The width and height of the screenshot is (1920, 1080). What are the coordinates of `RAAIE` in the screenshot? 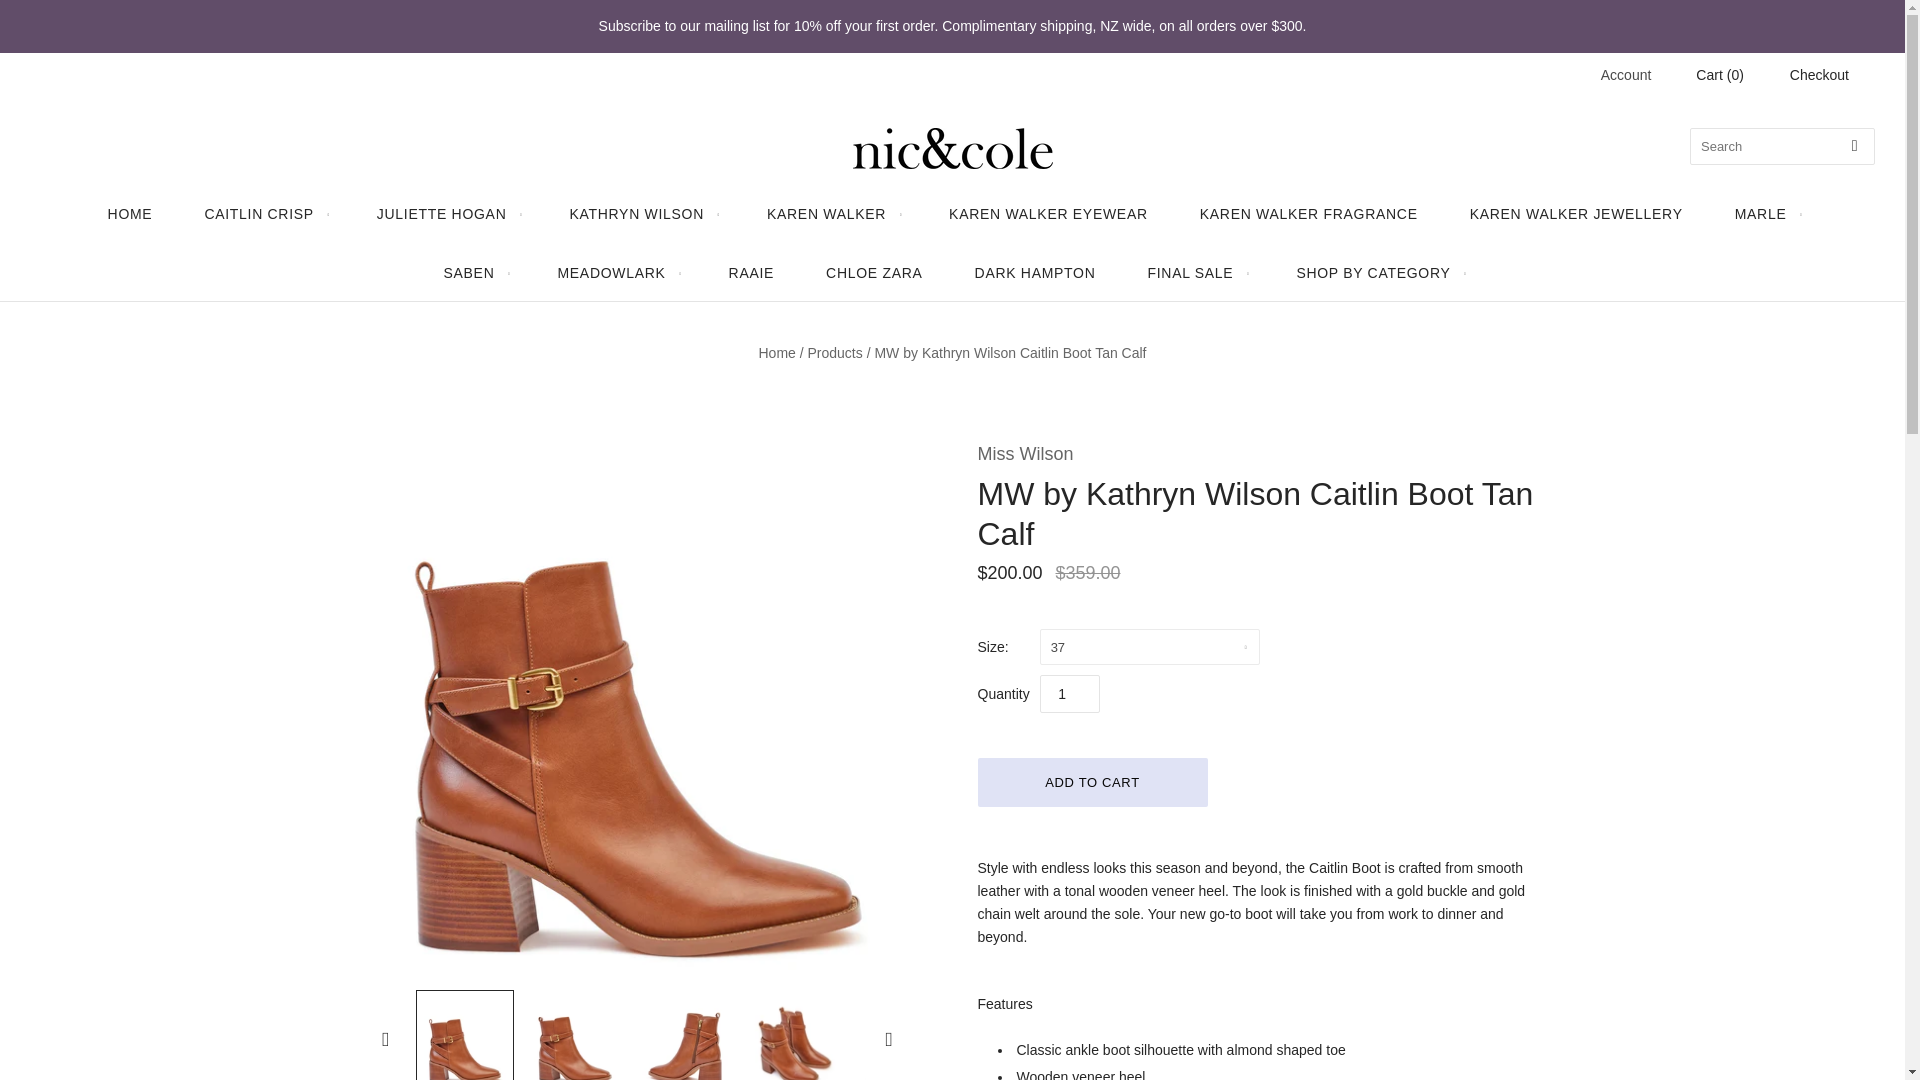 It's located at (751, 274).